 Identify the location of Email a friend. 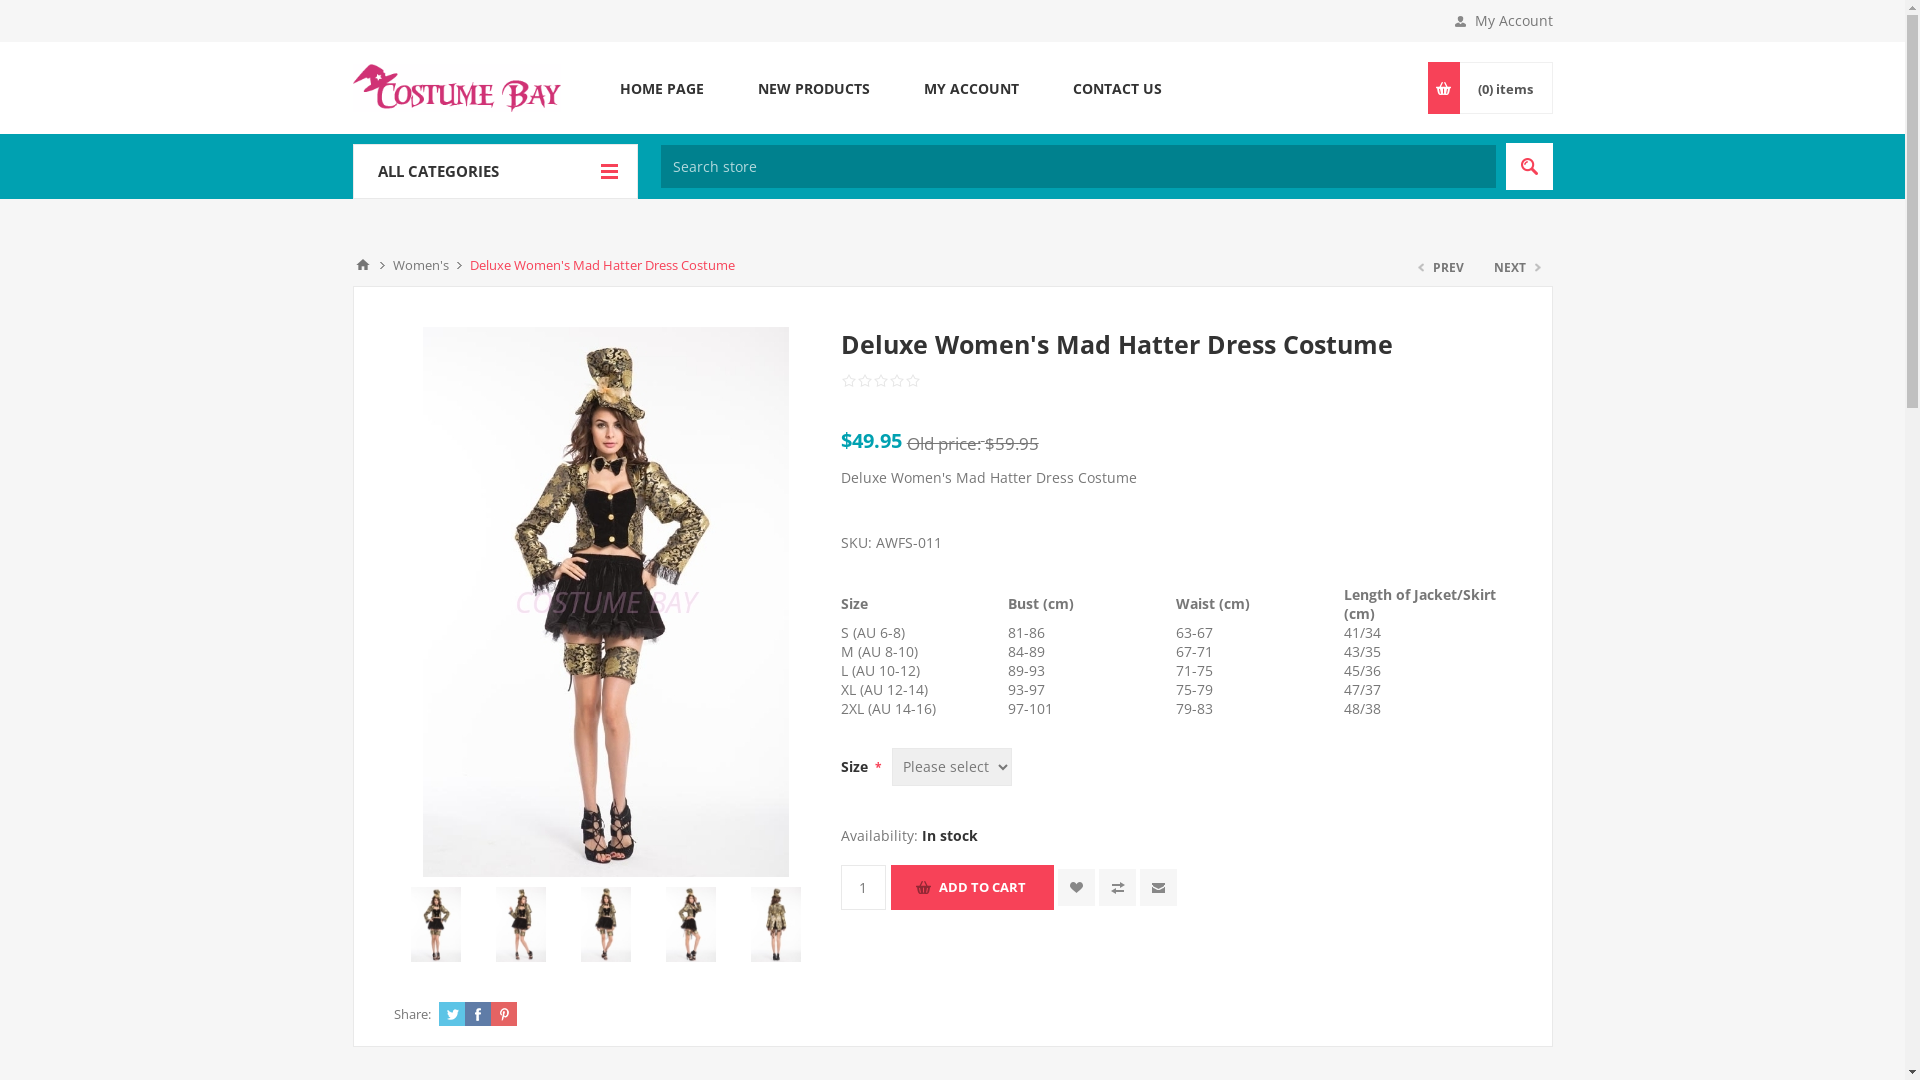
(1158, 888).